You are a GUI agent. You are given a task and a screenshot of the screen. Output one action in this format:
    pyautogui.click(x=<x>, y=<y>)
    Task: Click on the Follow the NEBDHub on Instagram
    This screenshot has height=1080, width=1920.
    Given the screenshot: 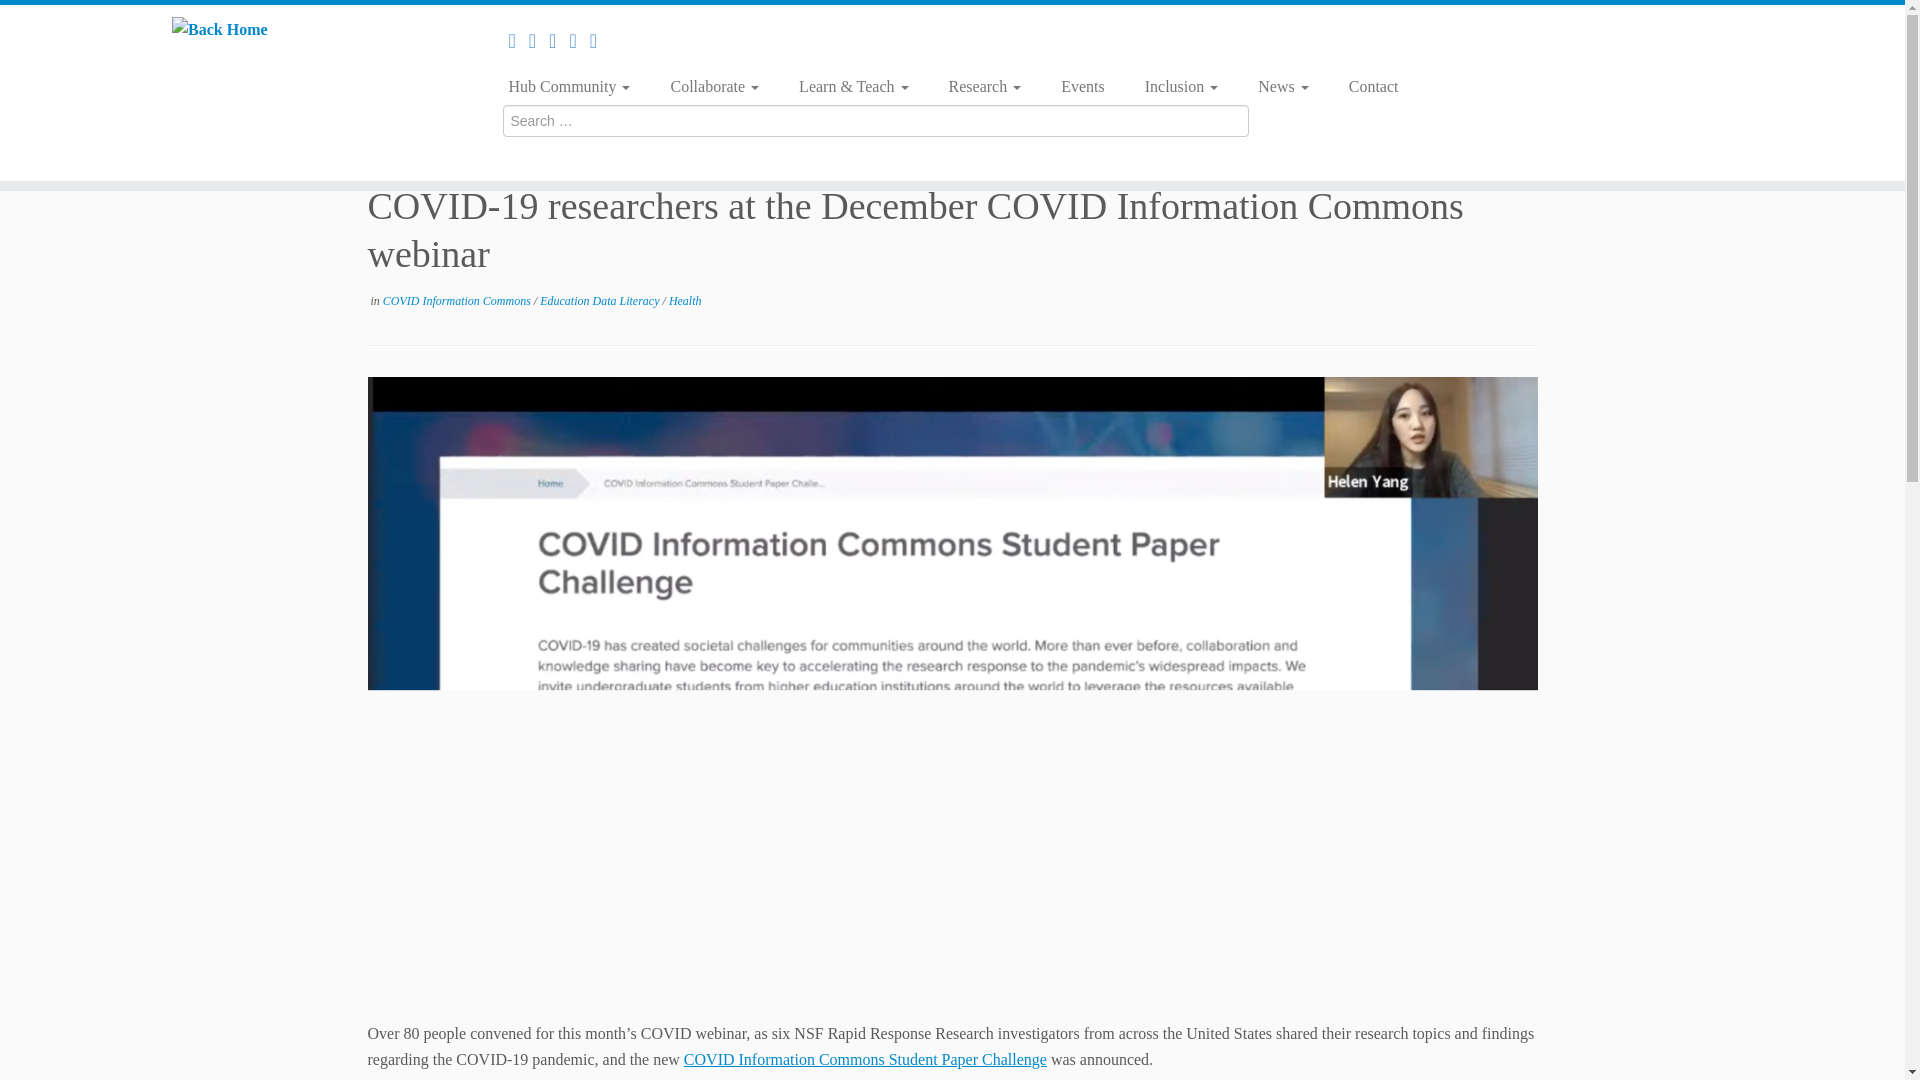 What is the action you would take?
    pyautogui.click(x=600, y=40)
    